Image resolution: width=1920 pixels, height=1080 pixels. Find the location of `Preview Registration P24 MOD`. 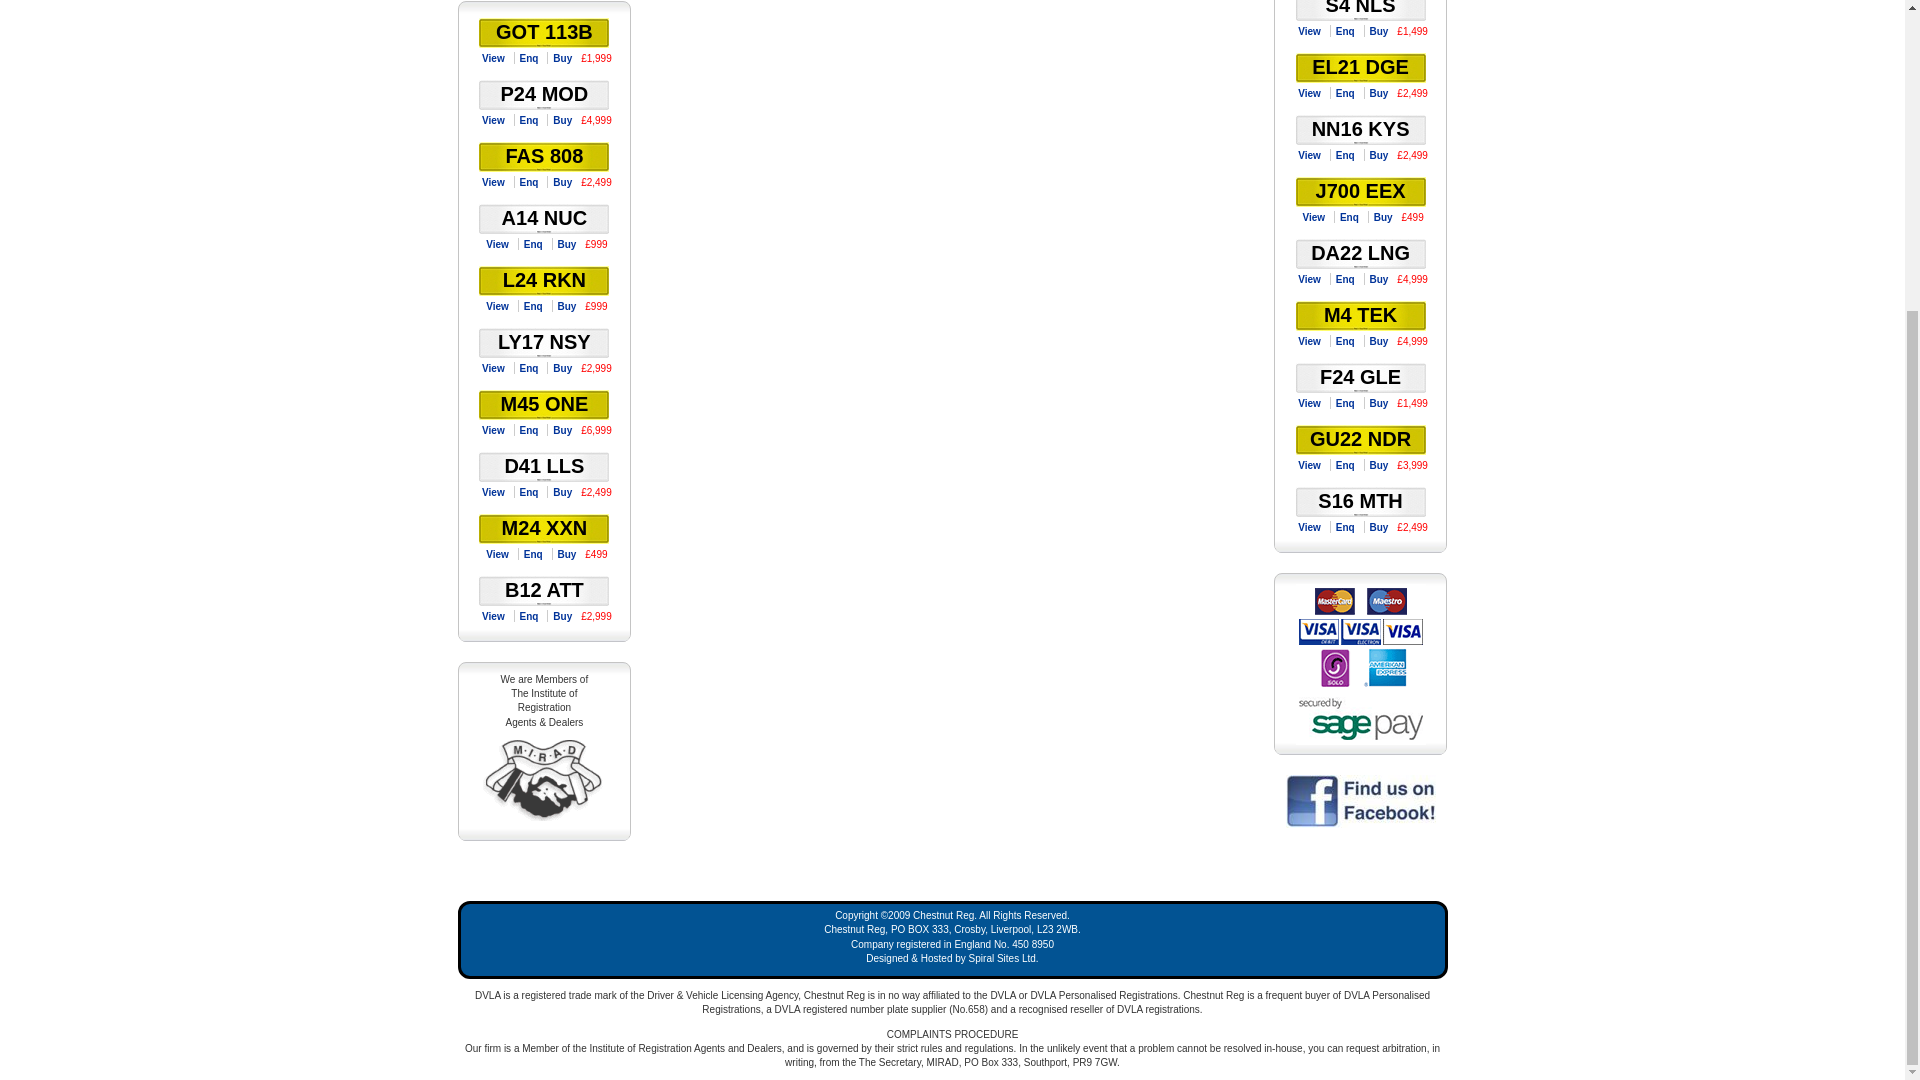

Preview Registration P24 MOD is located at coordinates (493, 120).